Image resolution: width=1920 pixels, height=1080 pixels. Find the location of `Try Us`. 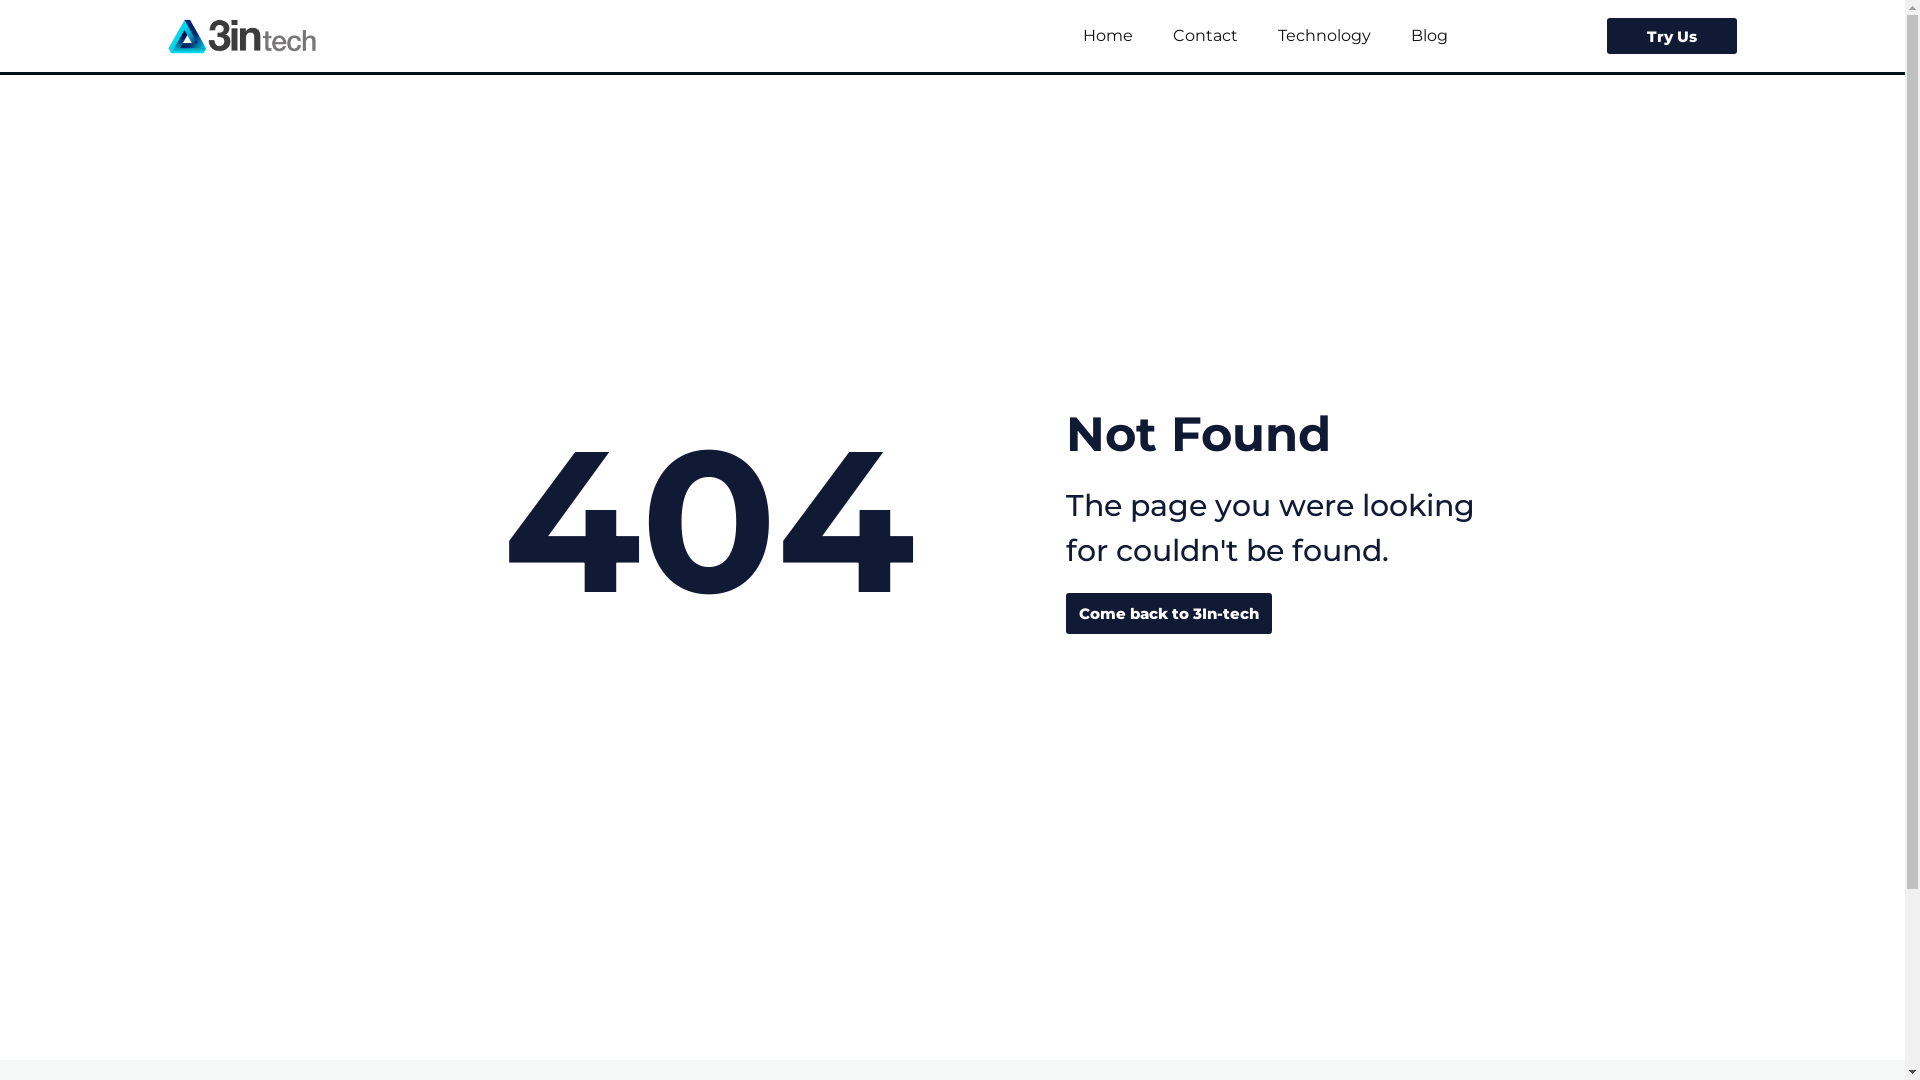

Try Us is located at coordinates (1672, 36).